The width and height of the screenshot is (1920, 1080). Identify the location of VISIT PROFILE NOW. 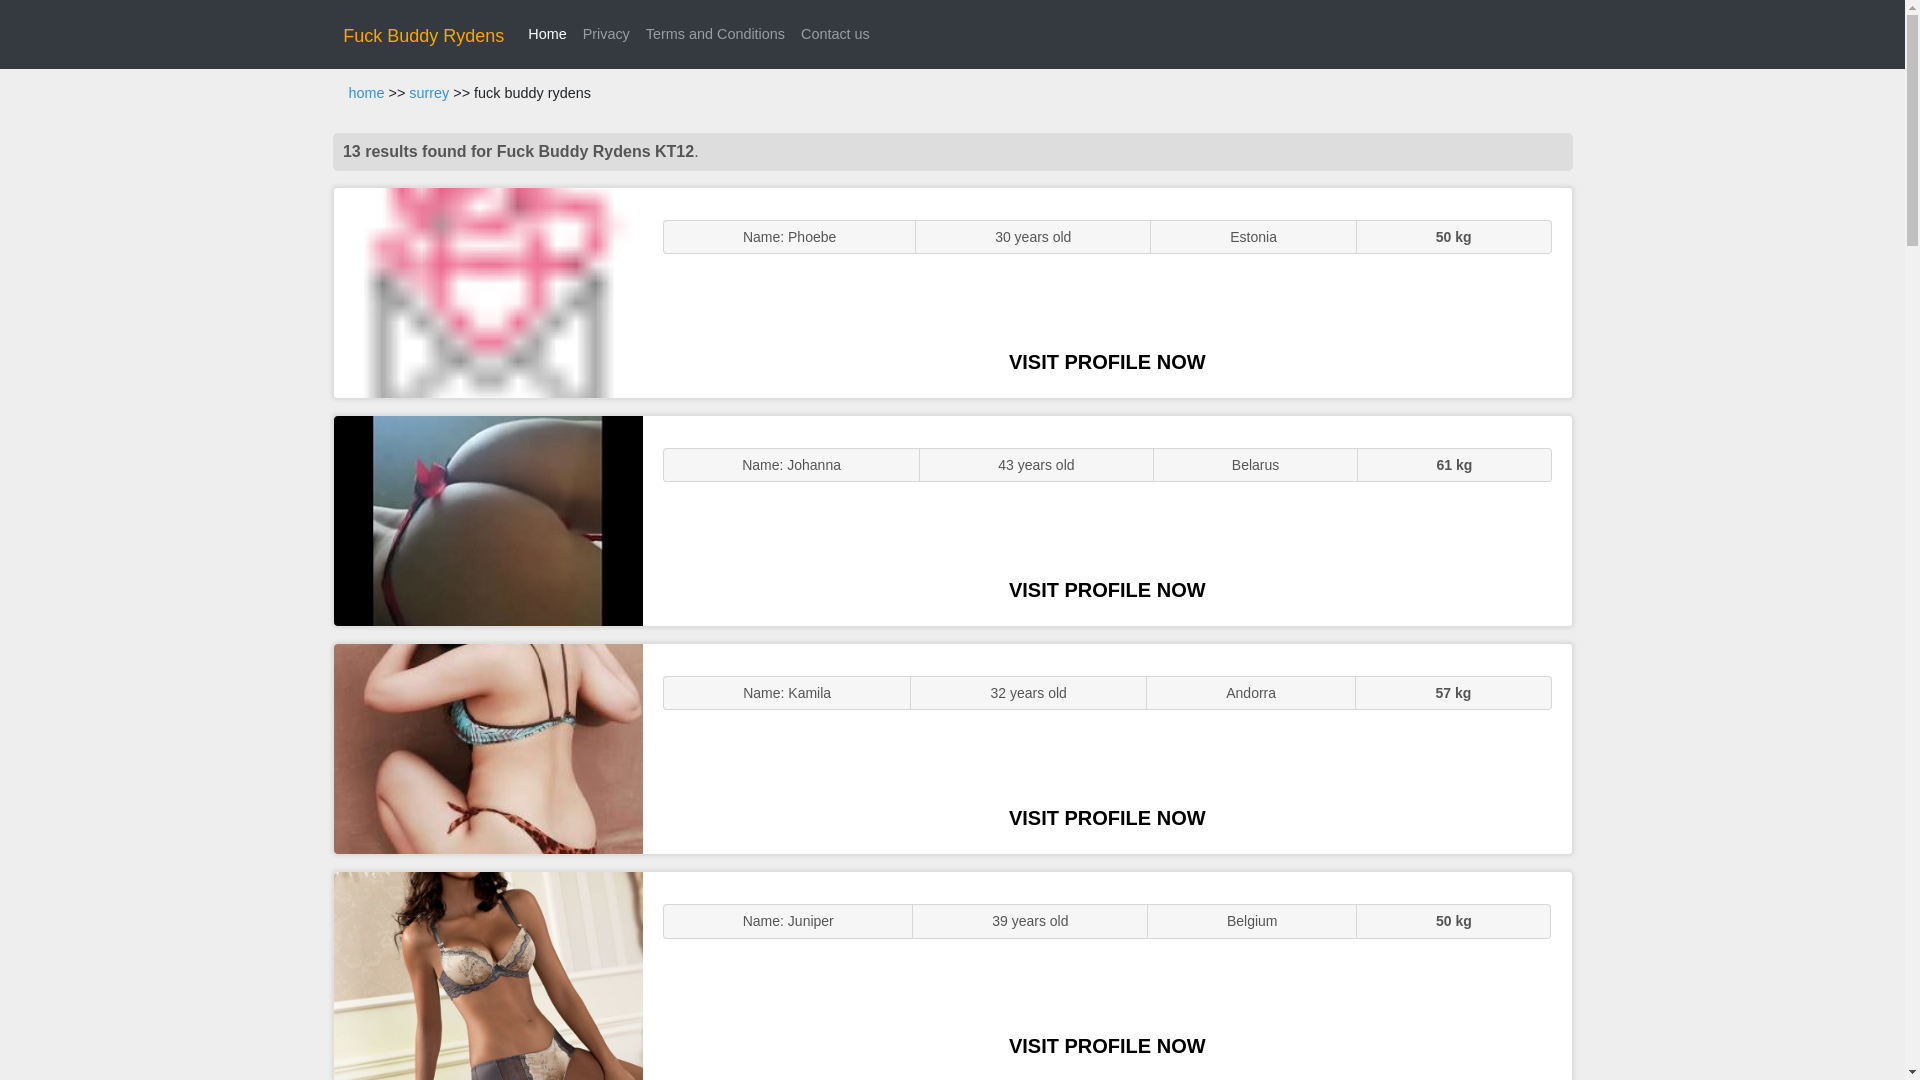
(1107, 362).